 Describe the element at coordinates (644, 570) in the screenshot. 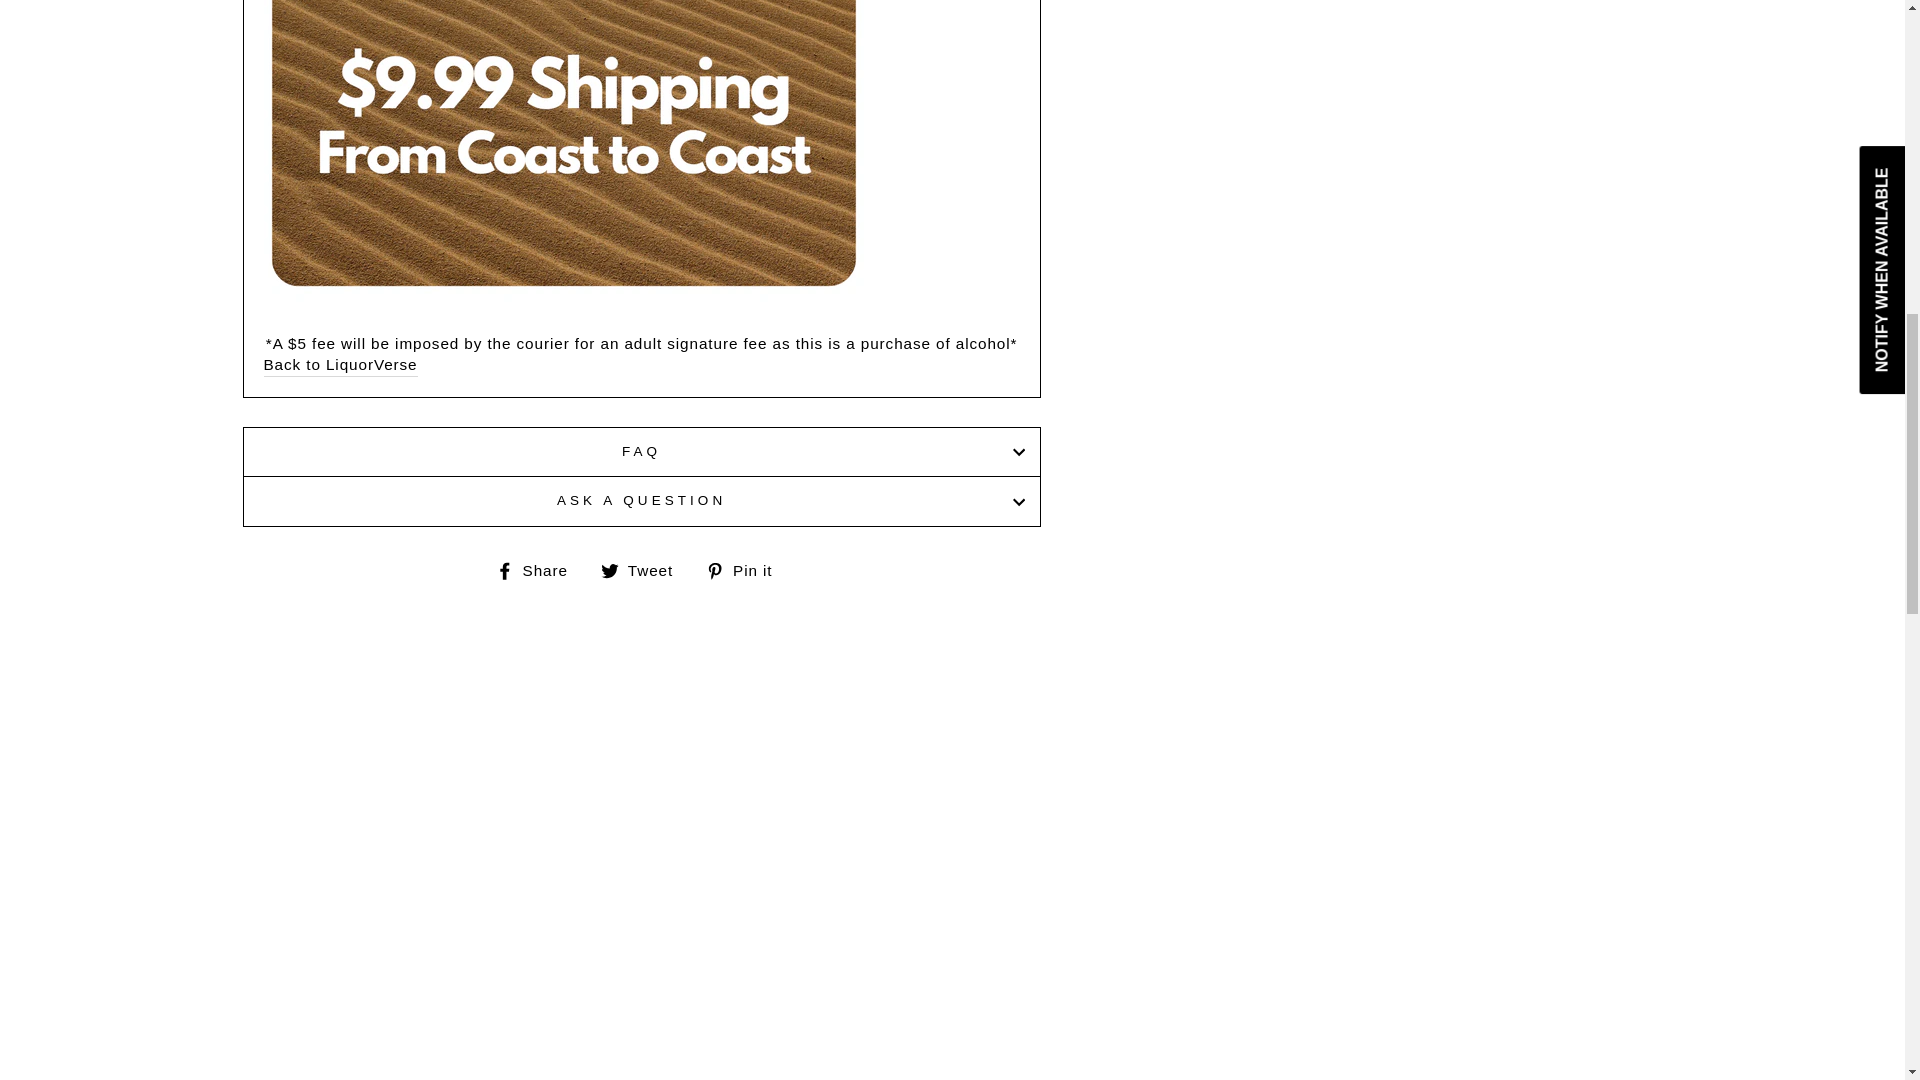

I see `Tweet on Twitter` at that location.